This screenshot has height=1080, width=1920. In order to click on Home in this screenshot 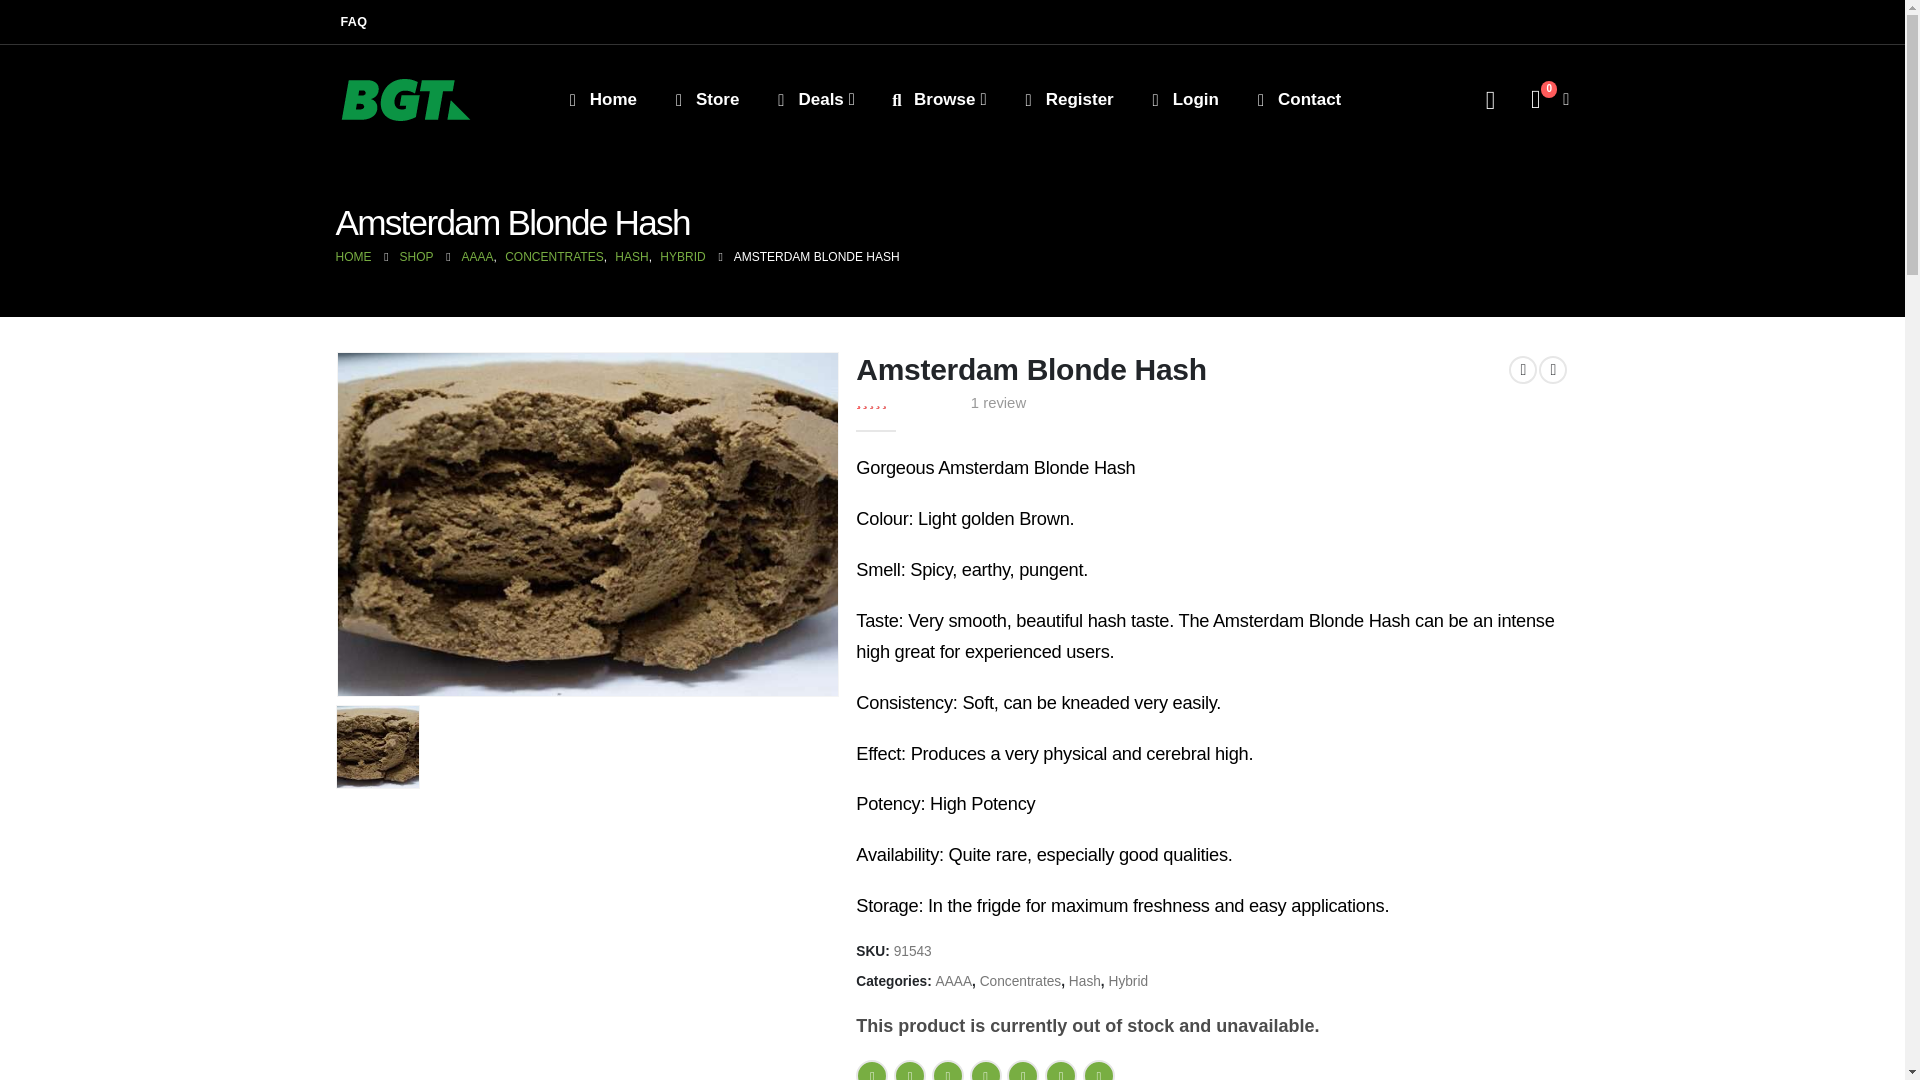, I will do `click(600, 100)`.